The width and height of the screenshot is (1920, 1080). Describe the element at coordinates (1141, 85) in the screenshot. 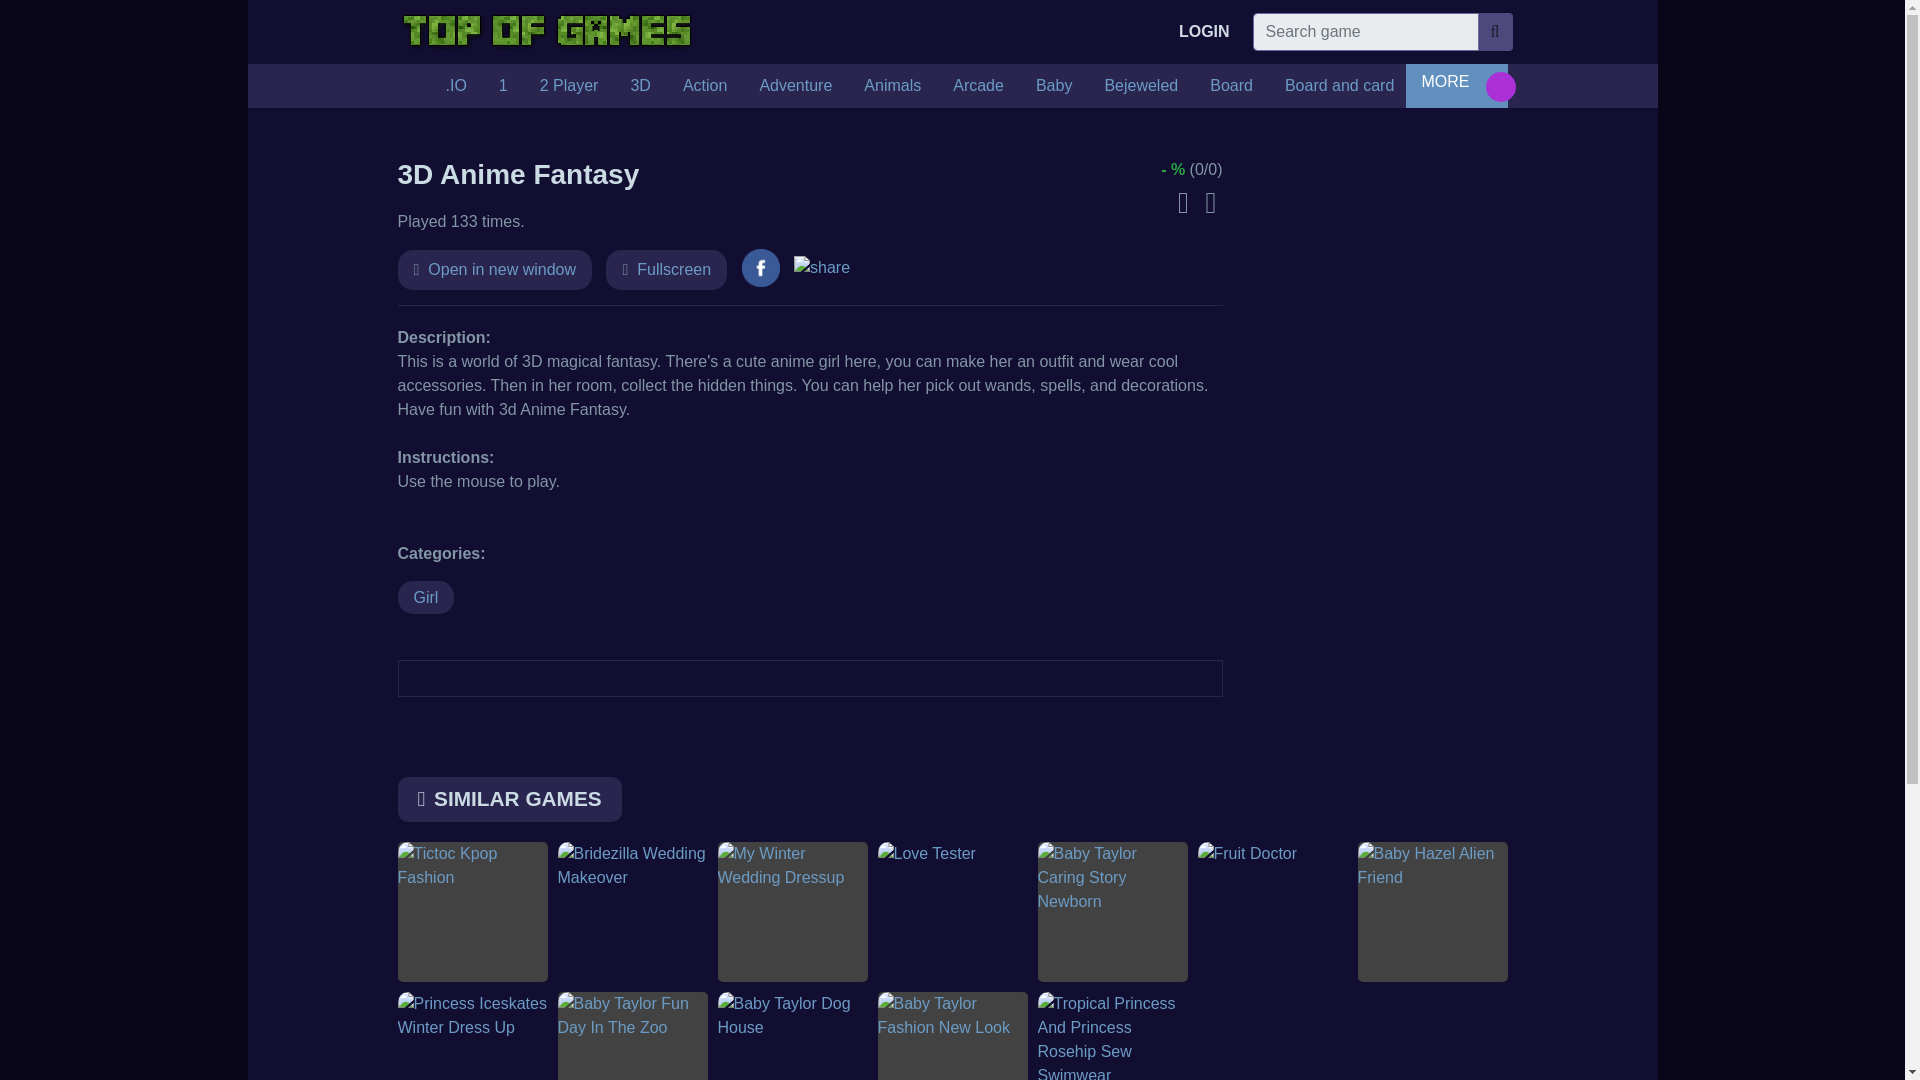

I see `Bejeweled` at that location.